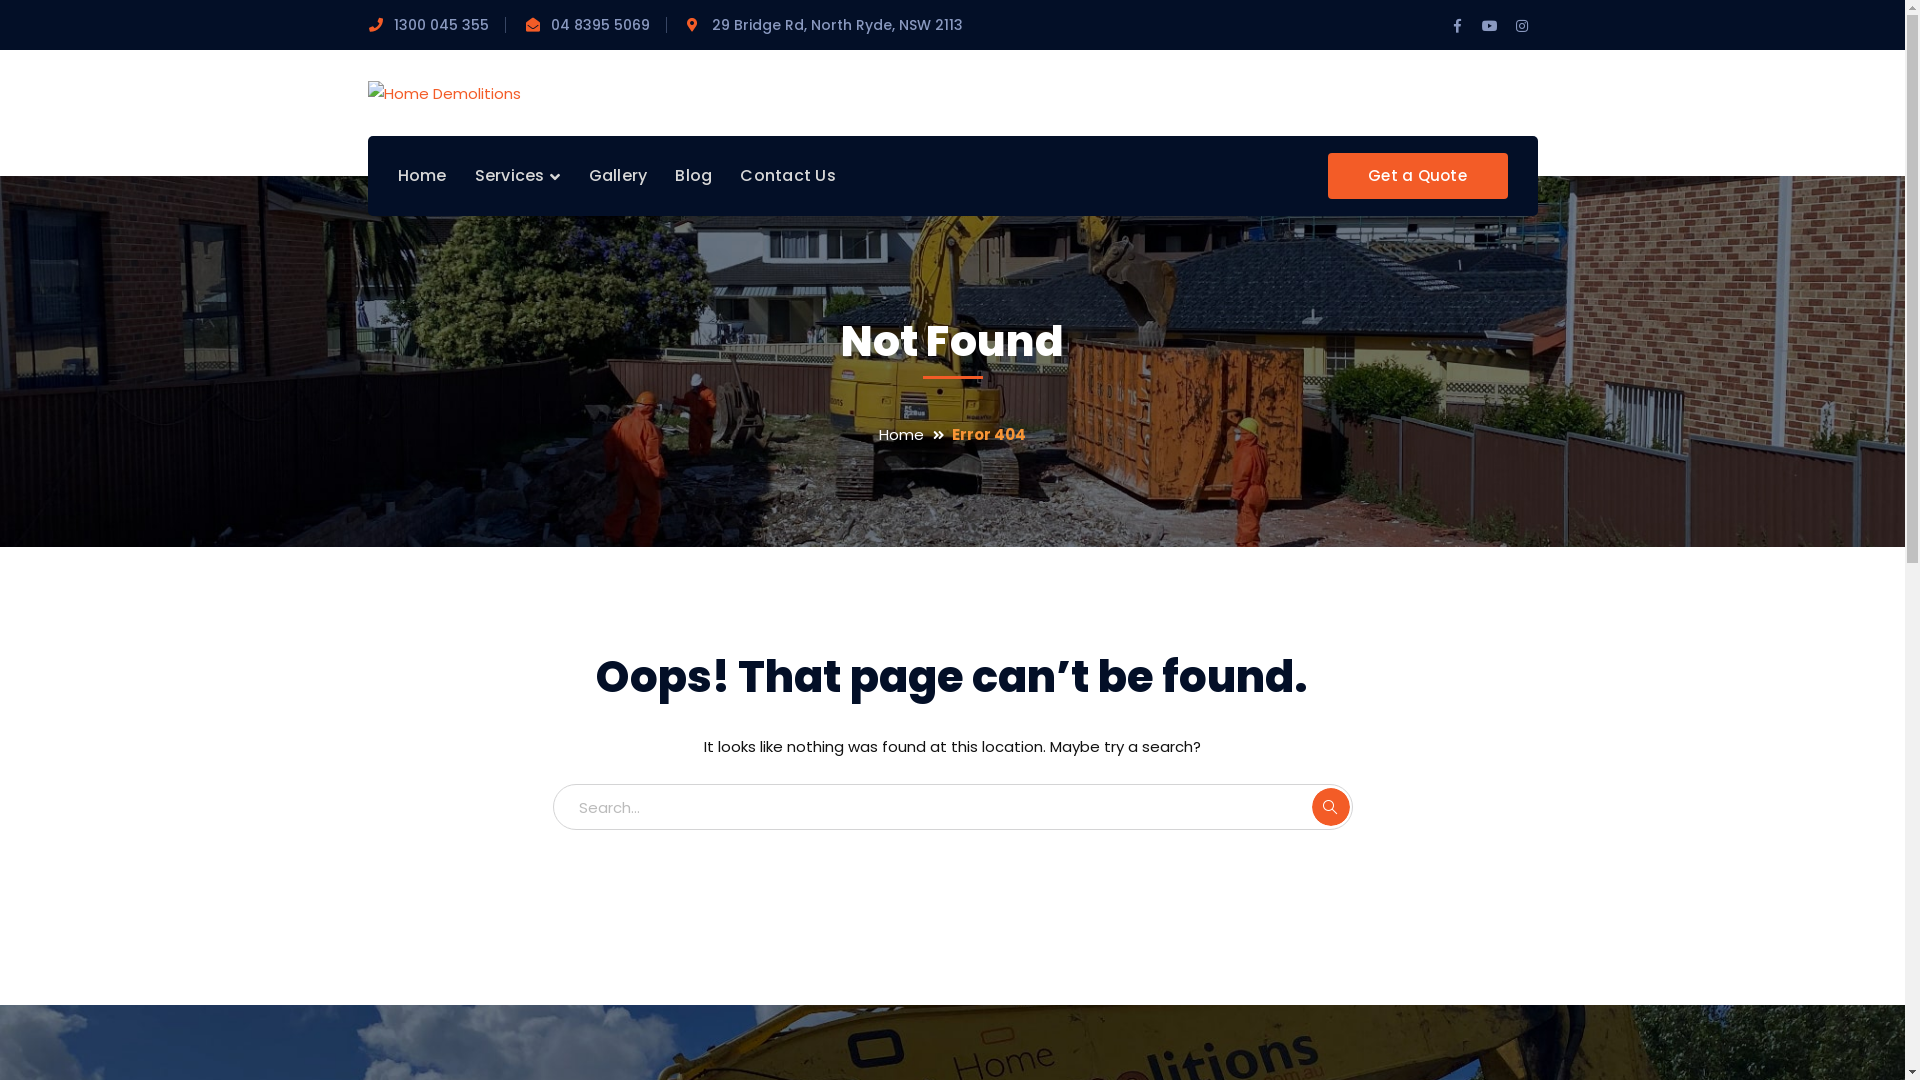  I want to click on Contact Us, so click(788, 176).